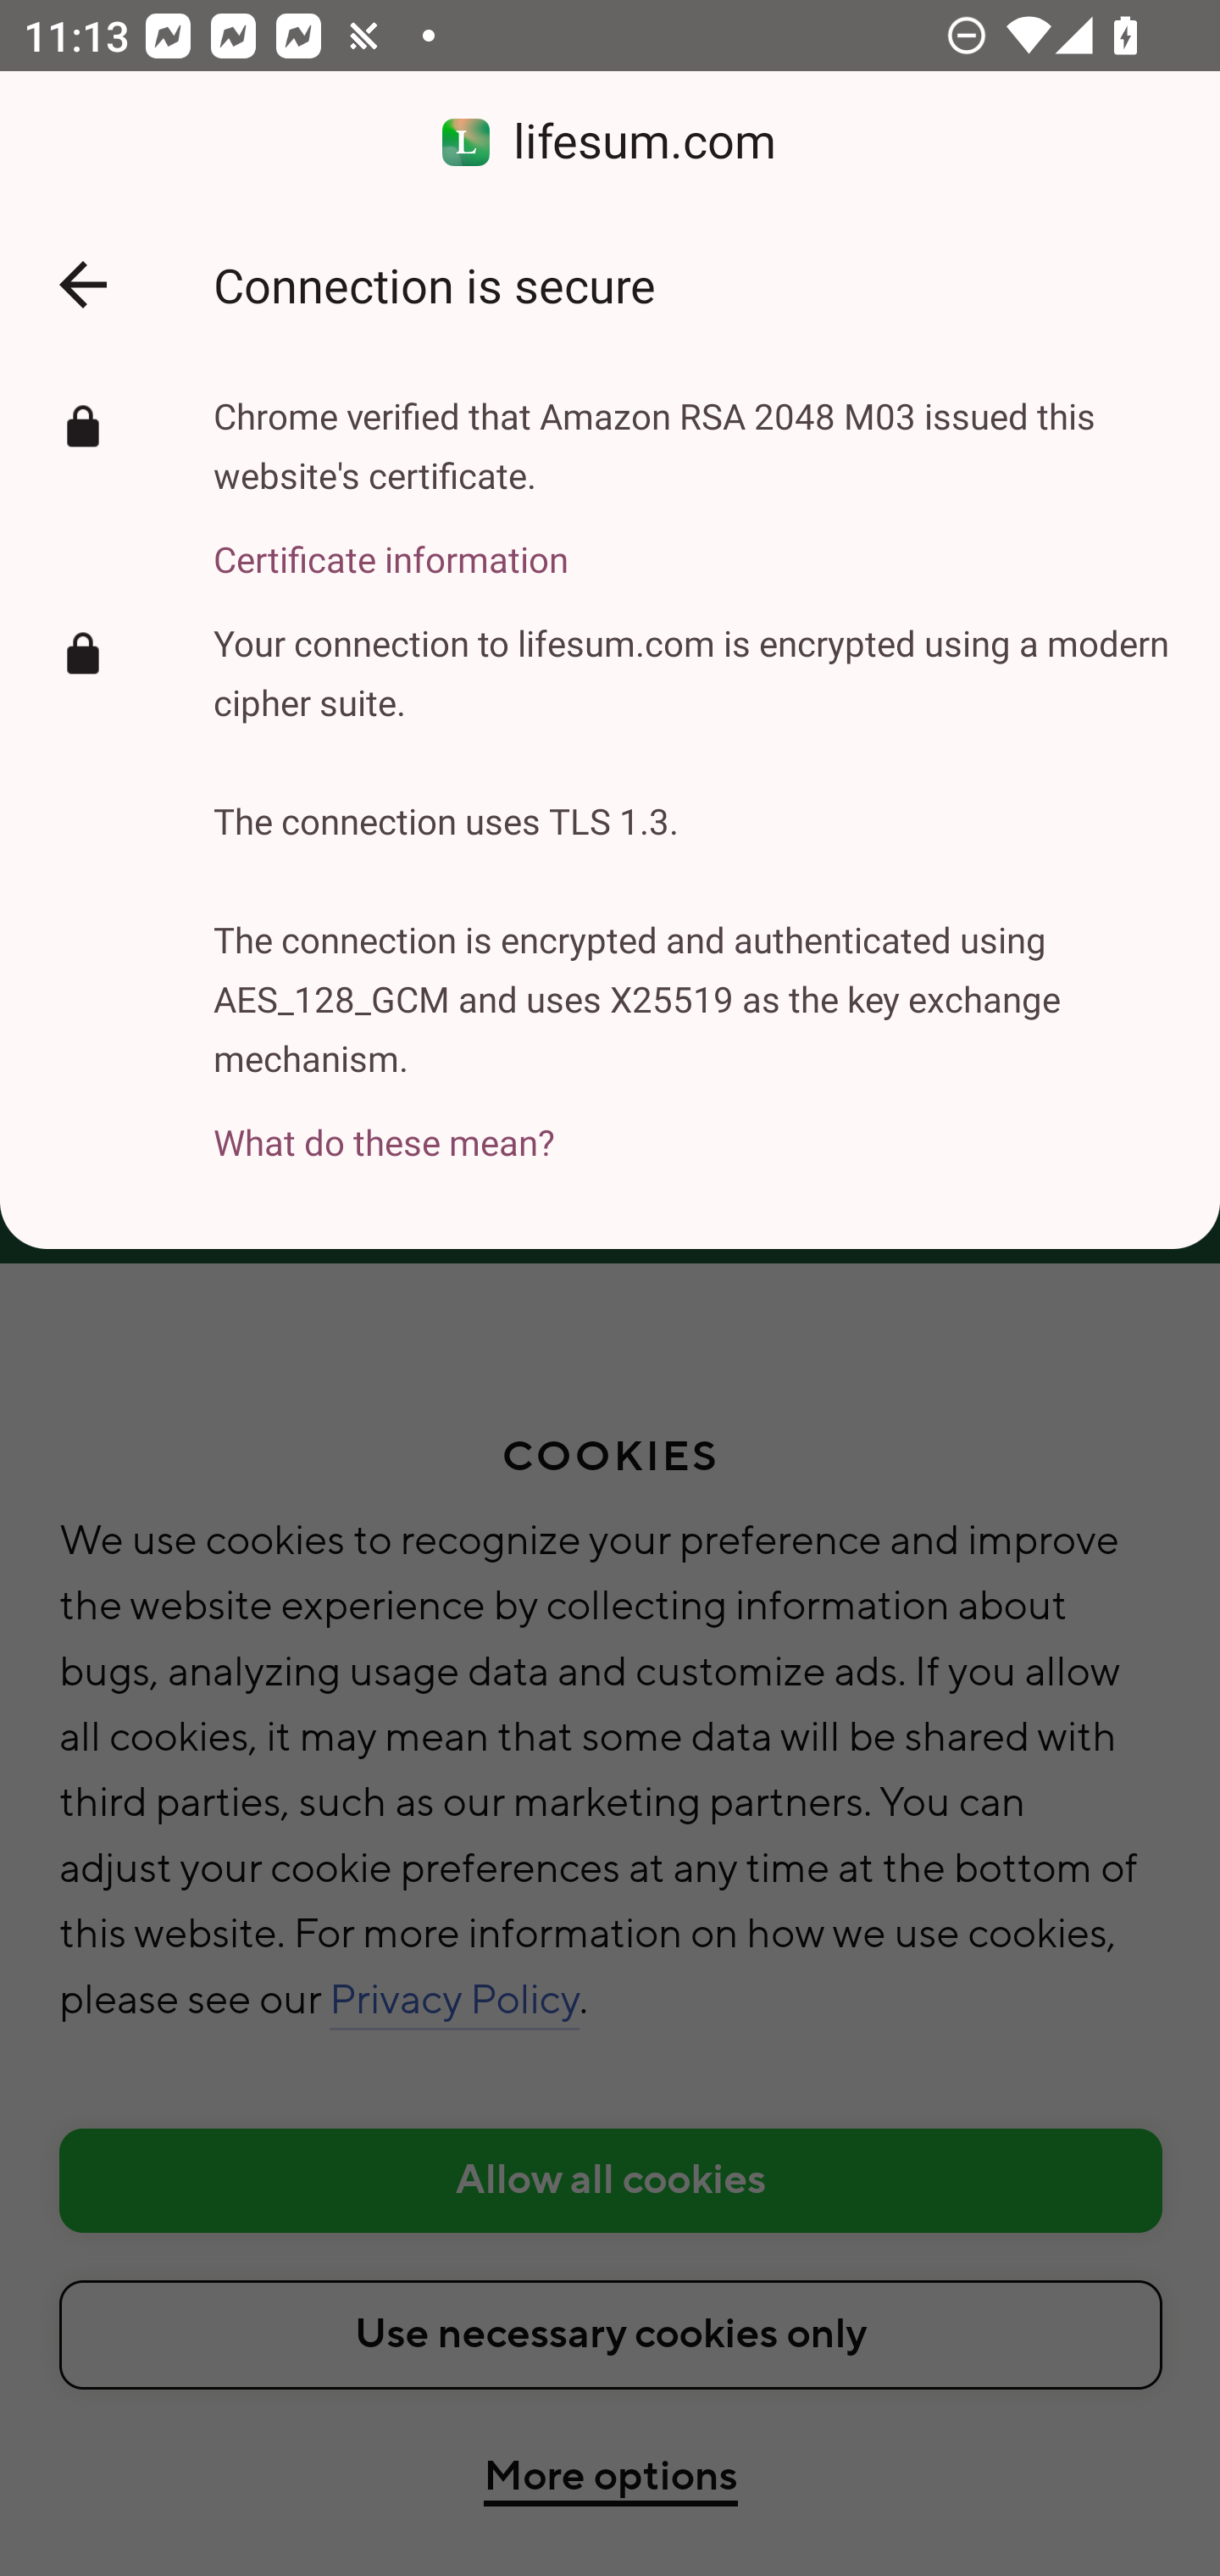 This screenshot has width=1220, height=2576. I want to click on Back, so click(83, 285).